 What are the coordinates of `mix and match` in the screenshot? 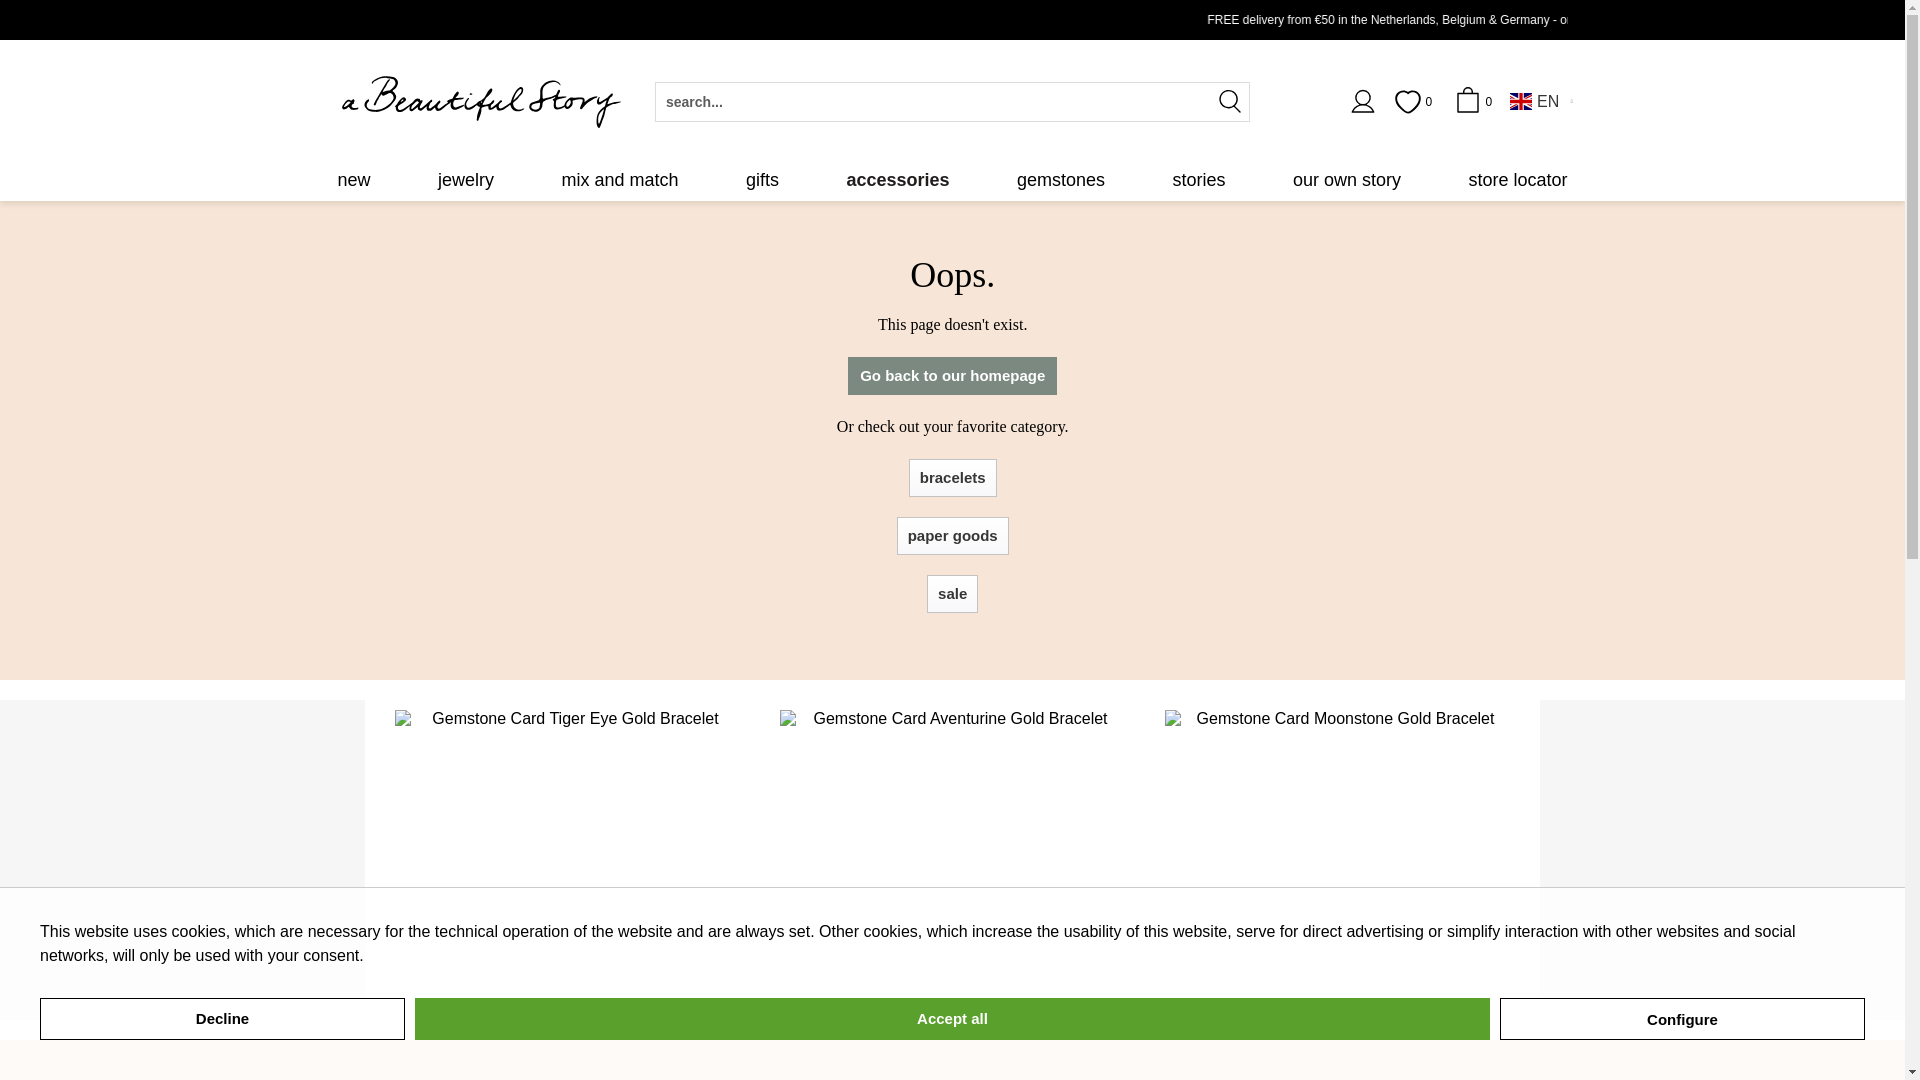 It's located at (619, 180).